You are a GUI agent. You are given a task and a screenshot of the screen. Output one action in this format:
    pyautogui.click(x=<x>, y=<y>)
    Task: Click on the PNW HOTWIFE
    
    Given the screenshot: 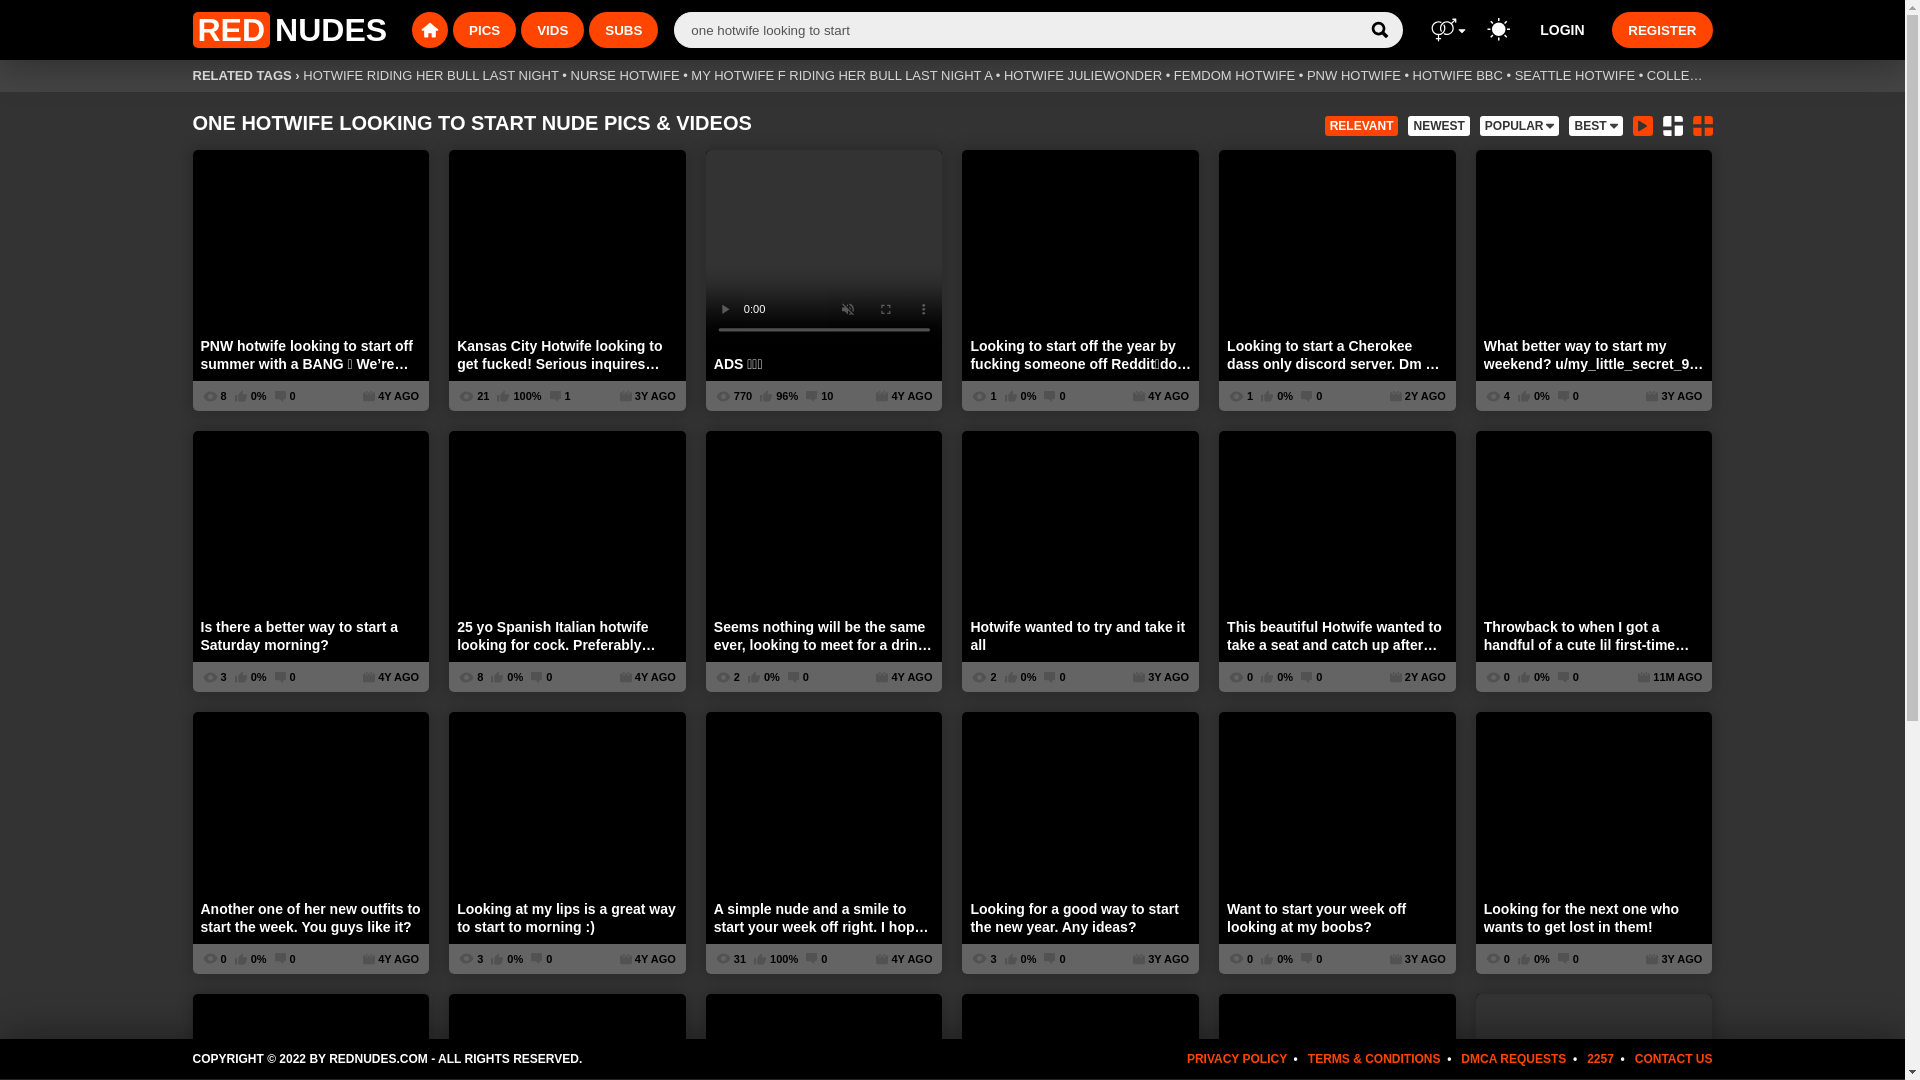 What is the action you would take?
    pyautogui.click(x=1354, y=76)
    